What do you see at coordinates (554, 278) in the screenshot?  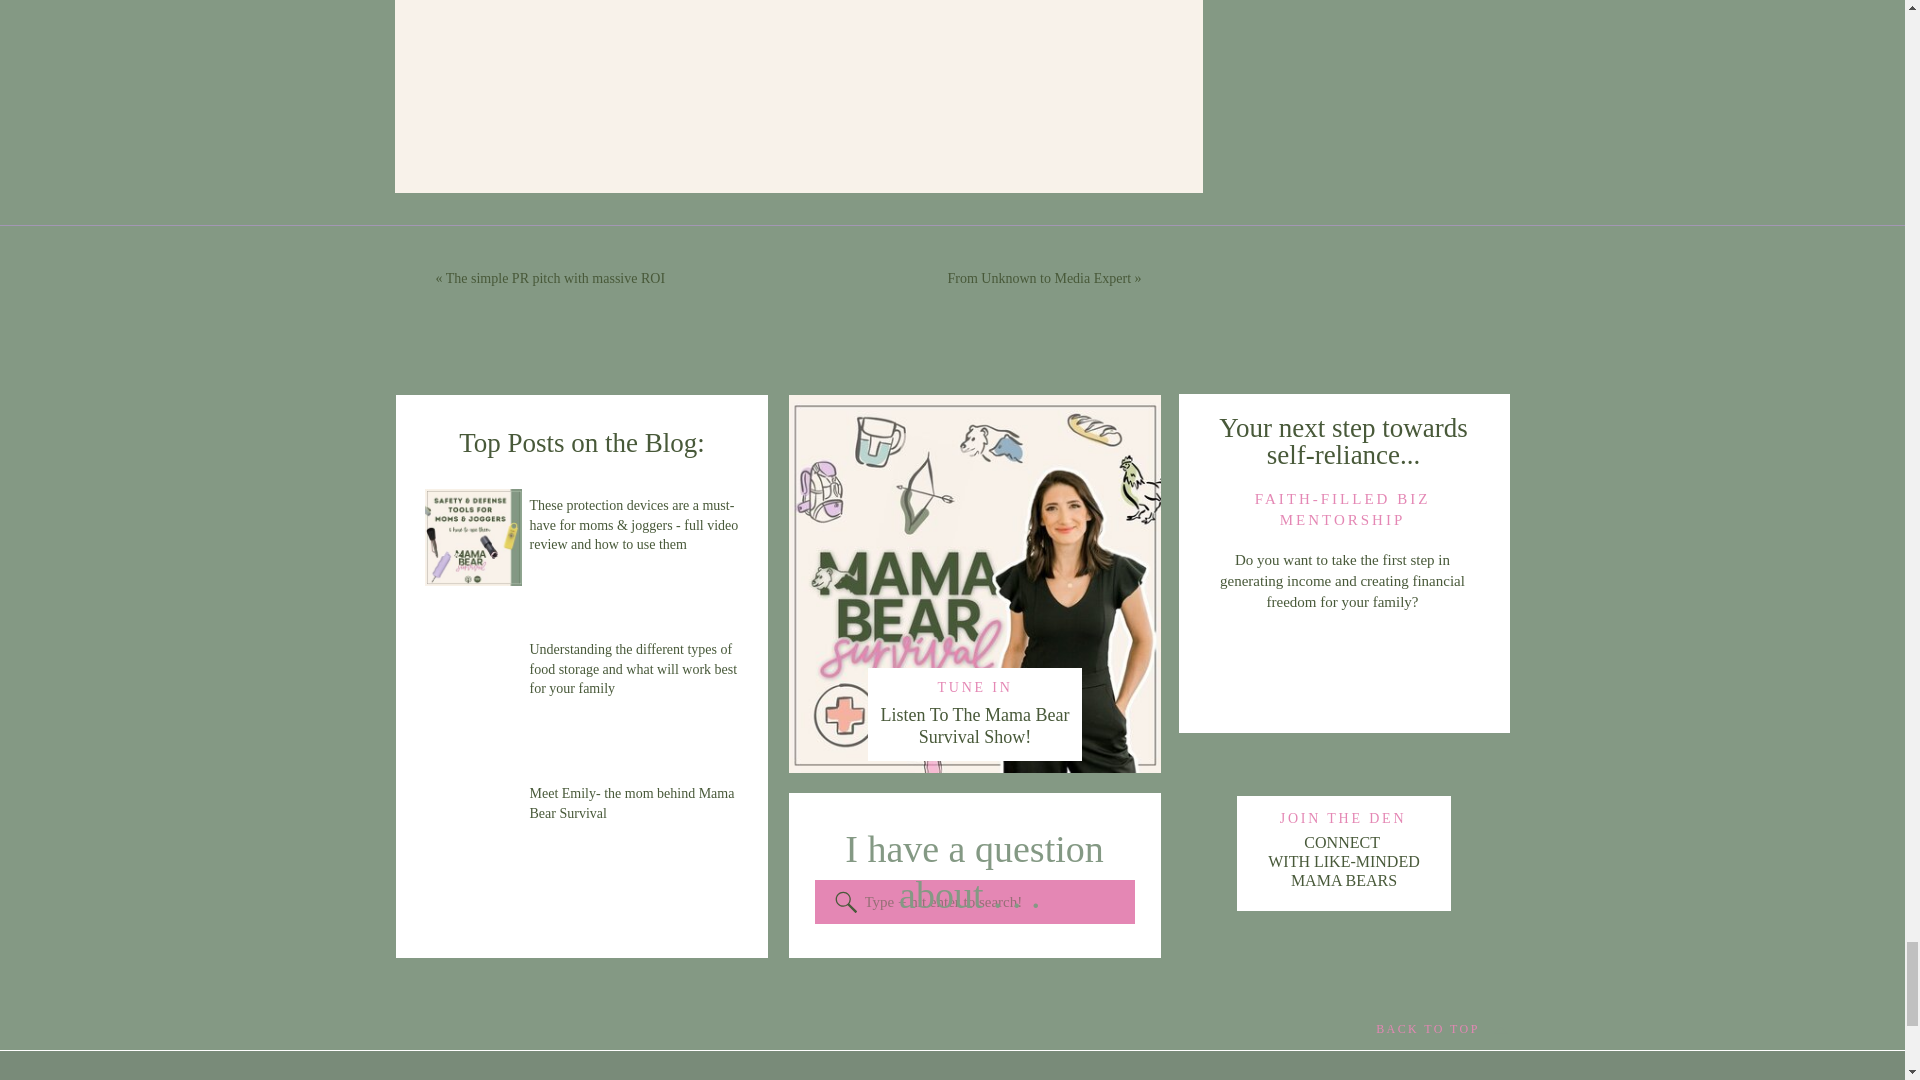 I see `The simple PR pitch with massive ROI` at bounding box center [554, 278].